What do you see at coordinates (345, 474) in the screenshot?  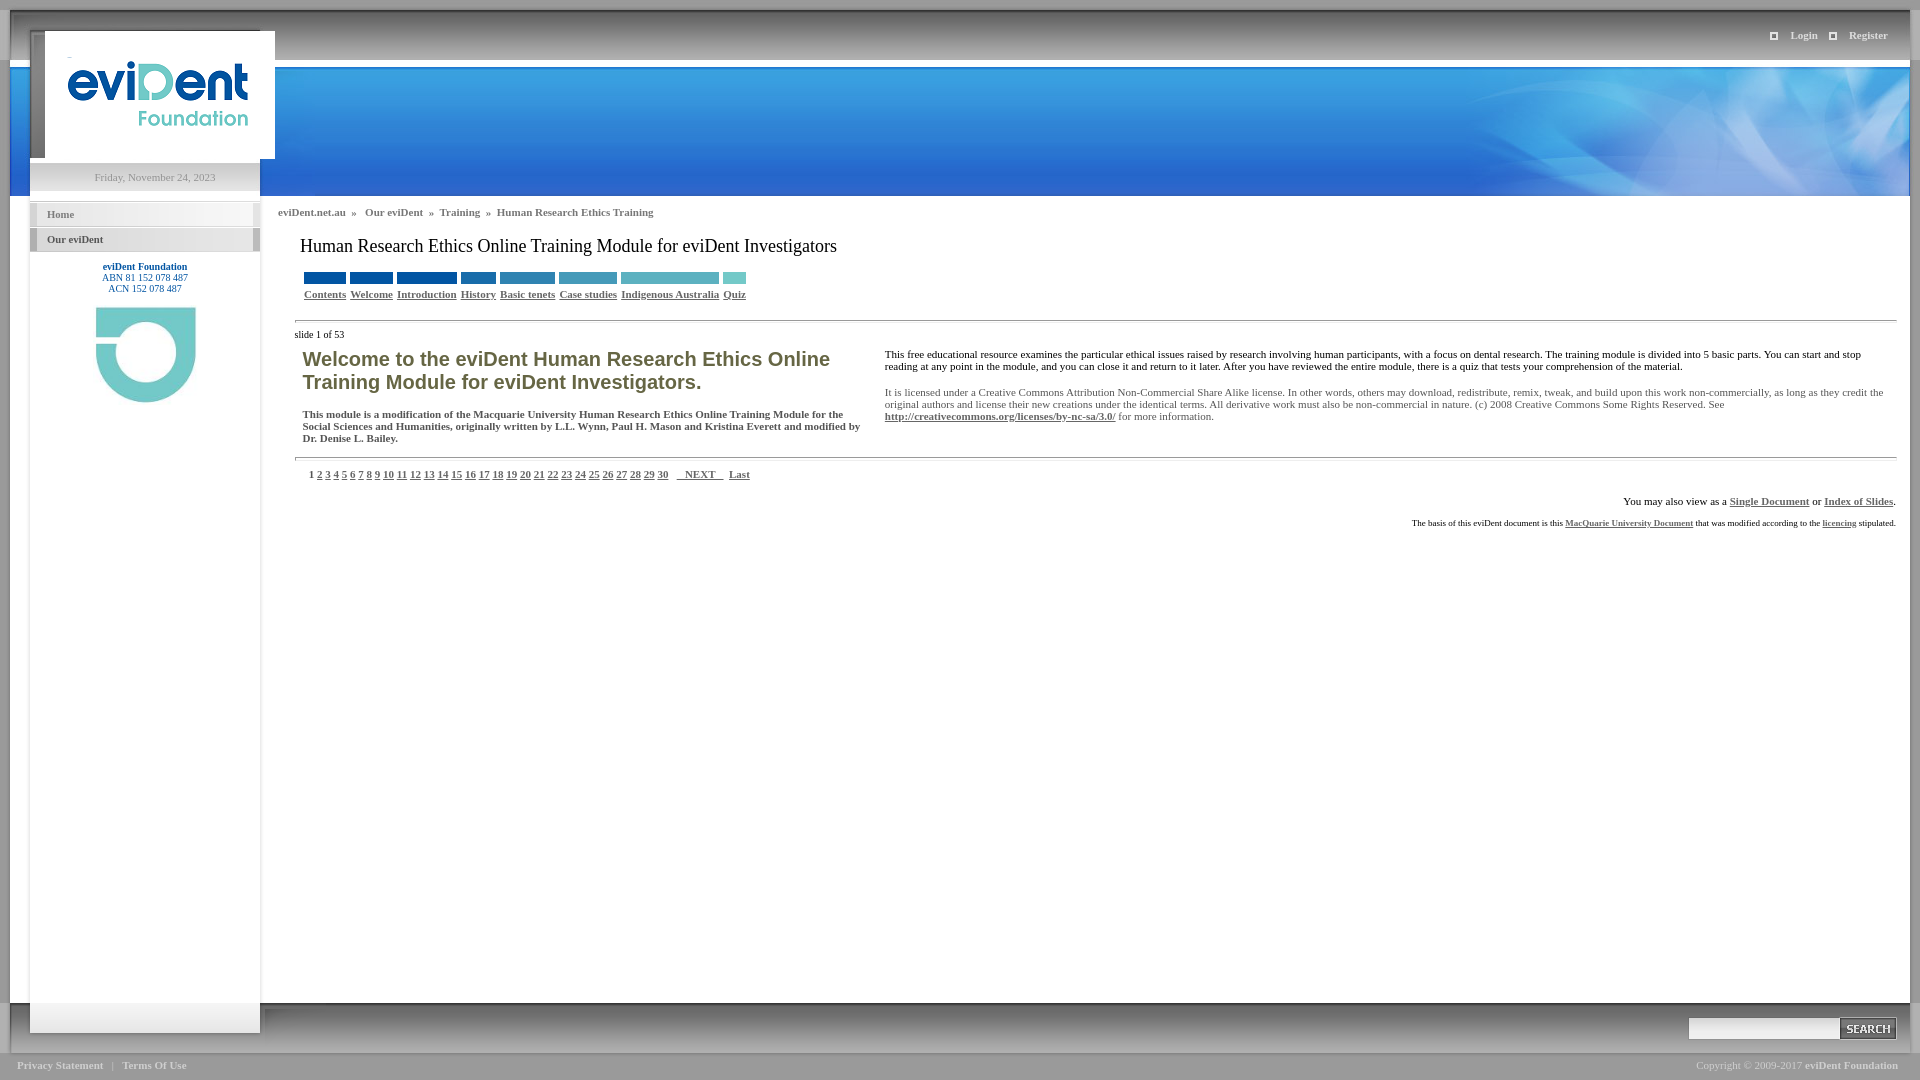 I see `5` at bounding box center [345, 474].